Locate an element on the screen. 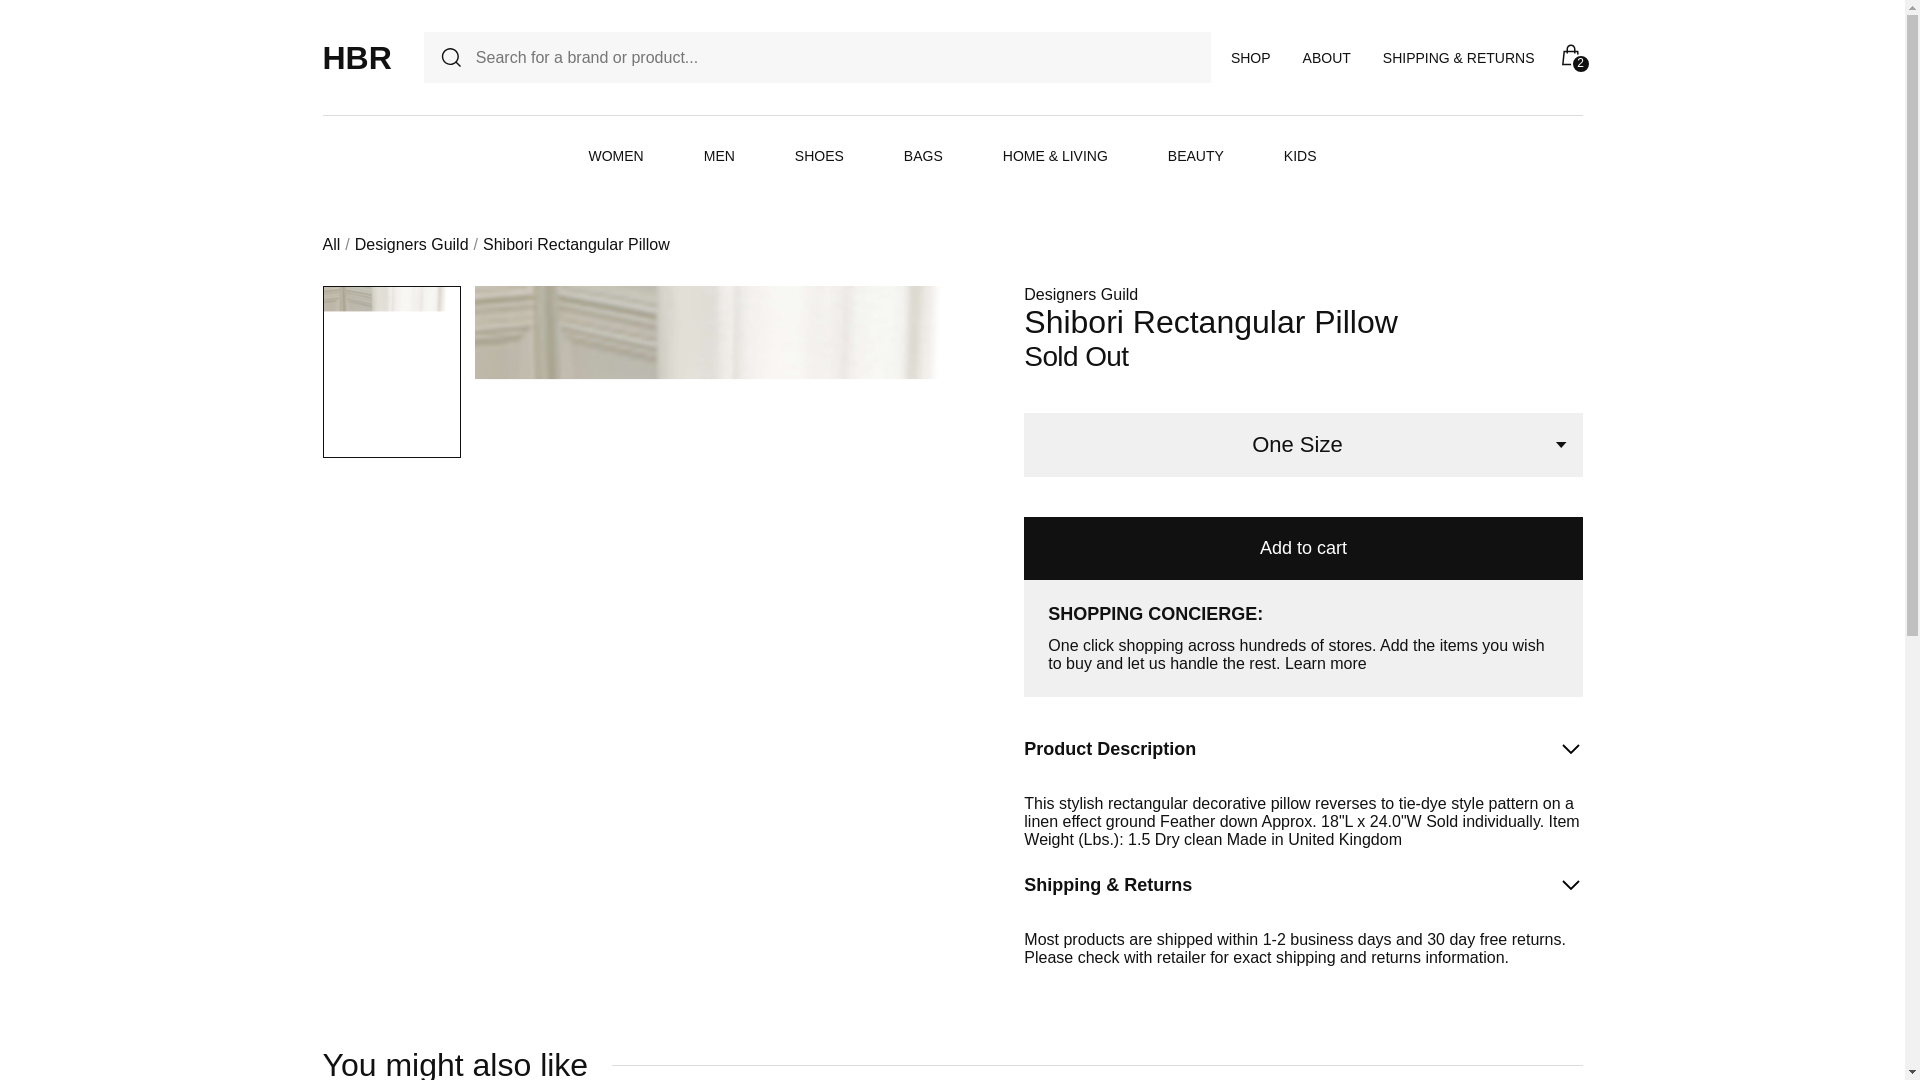 The image size is (1920, 1080). Designers Guild is located at coordinates (1080, 294).